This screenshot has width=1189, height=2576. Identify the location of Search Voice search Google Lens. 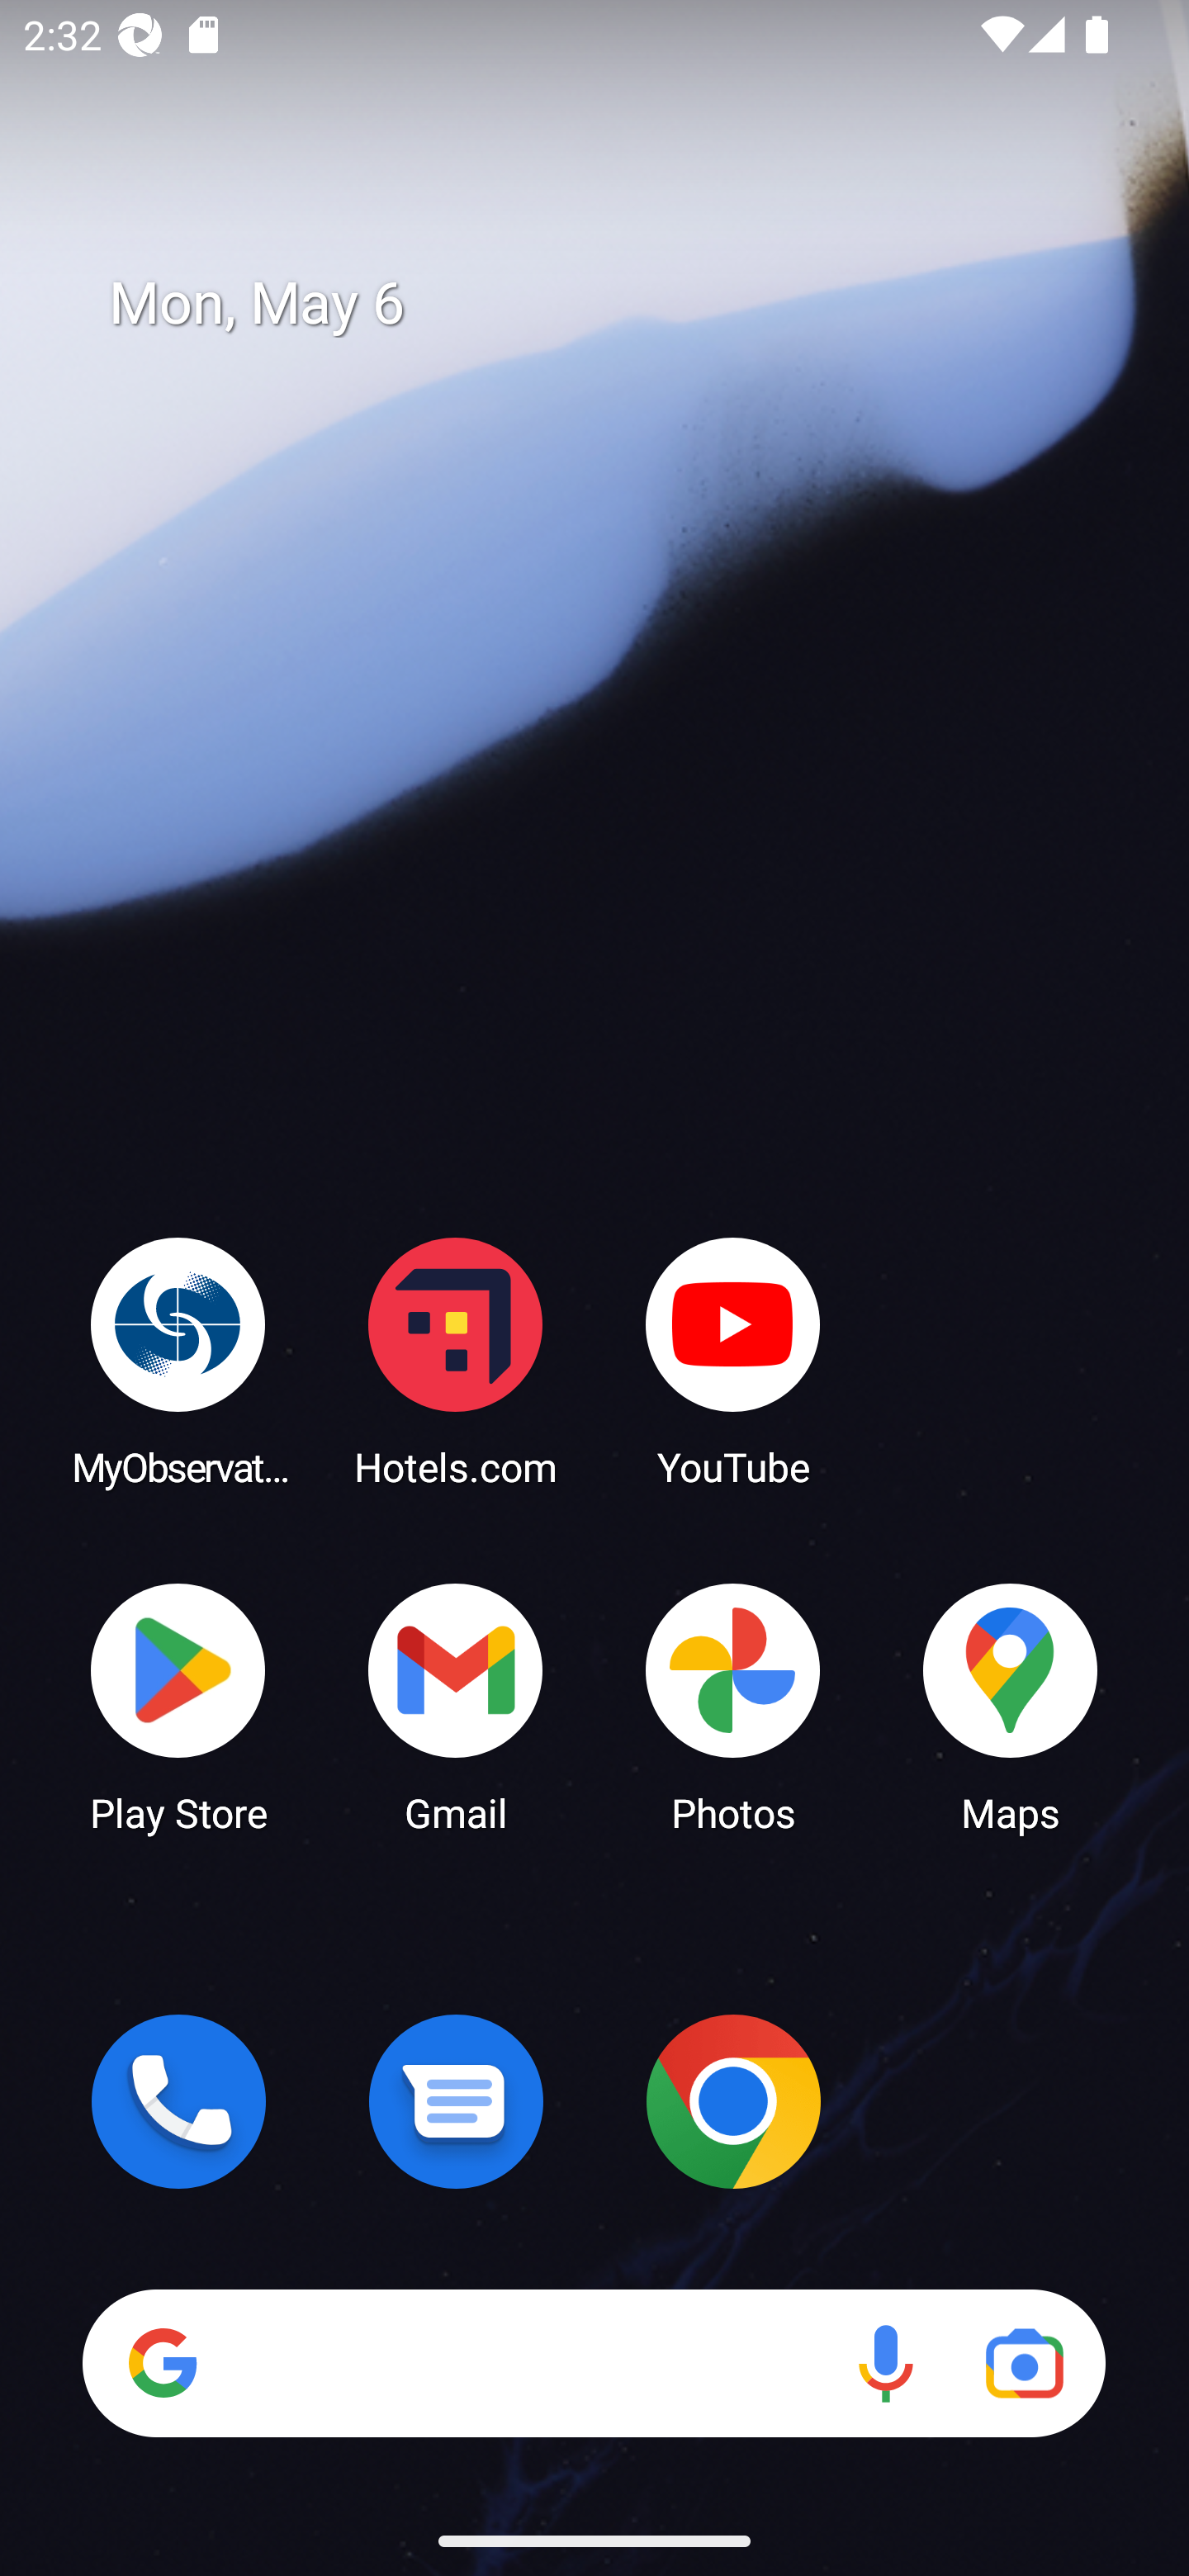
(594, 2363).